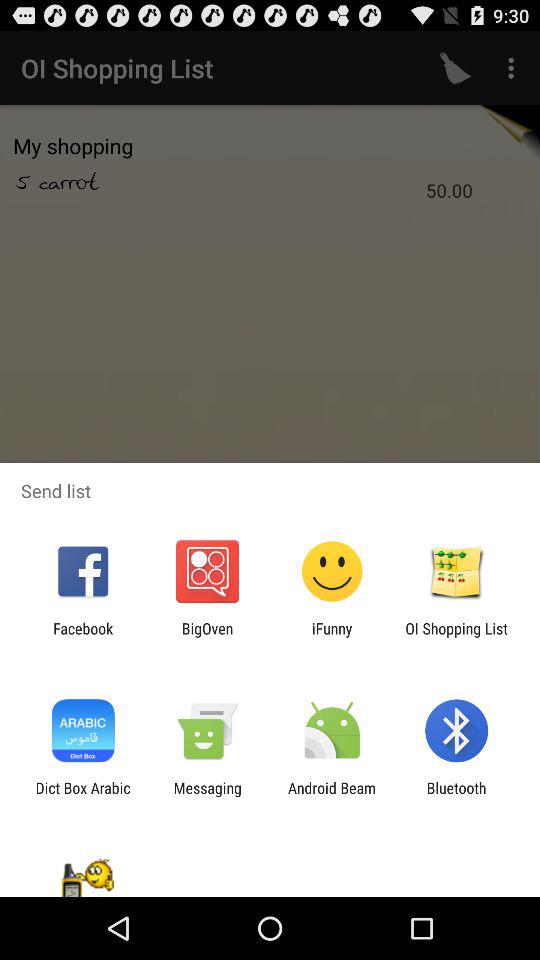 Image resolution: width=540 pixels, height=960 pixels. Describe the element at coordinates (207, 637) in the screenshot. I see `select app next to facebook` at that location.